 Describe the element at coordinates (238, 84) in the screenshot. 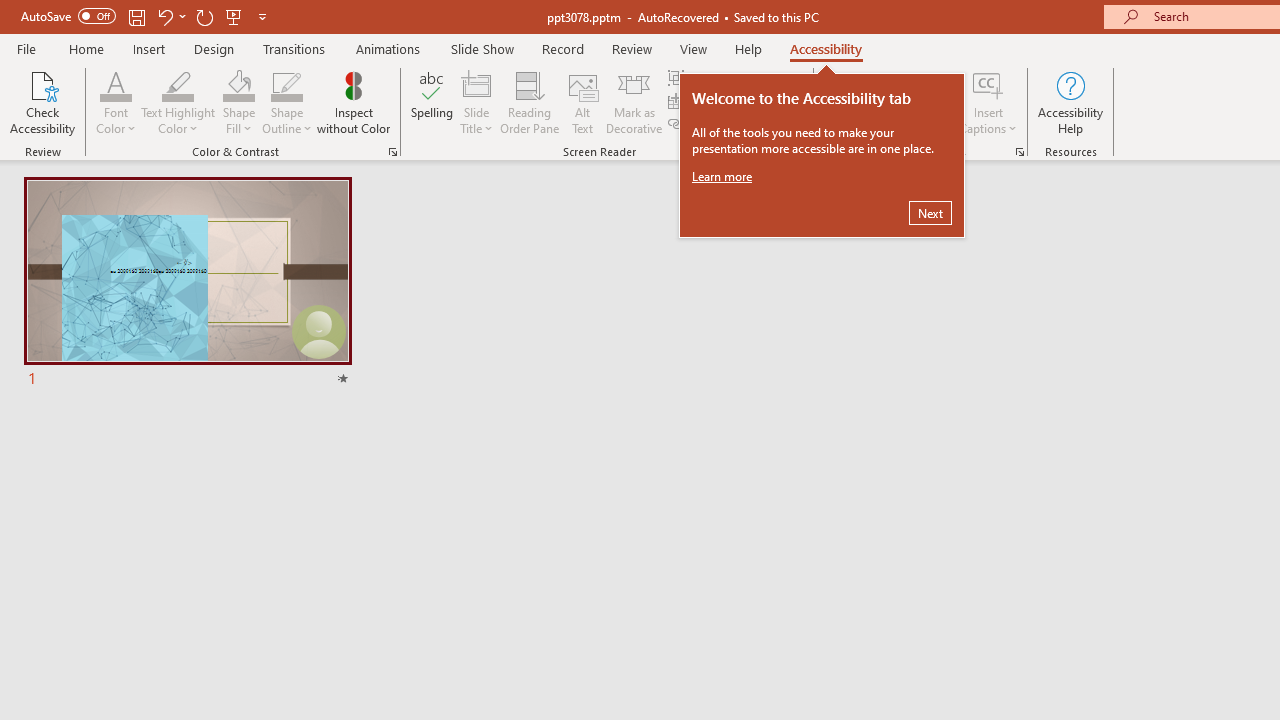

I see `Shape Fill` at that location.